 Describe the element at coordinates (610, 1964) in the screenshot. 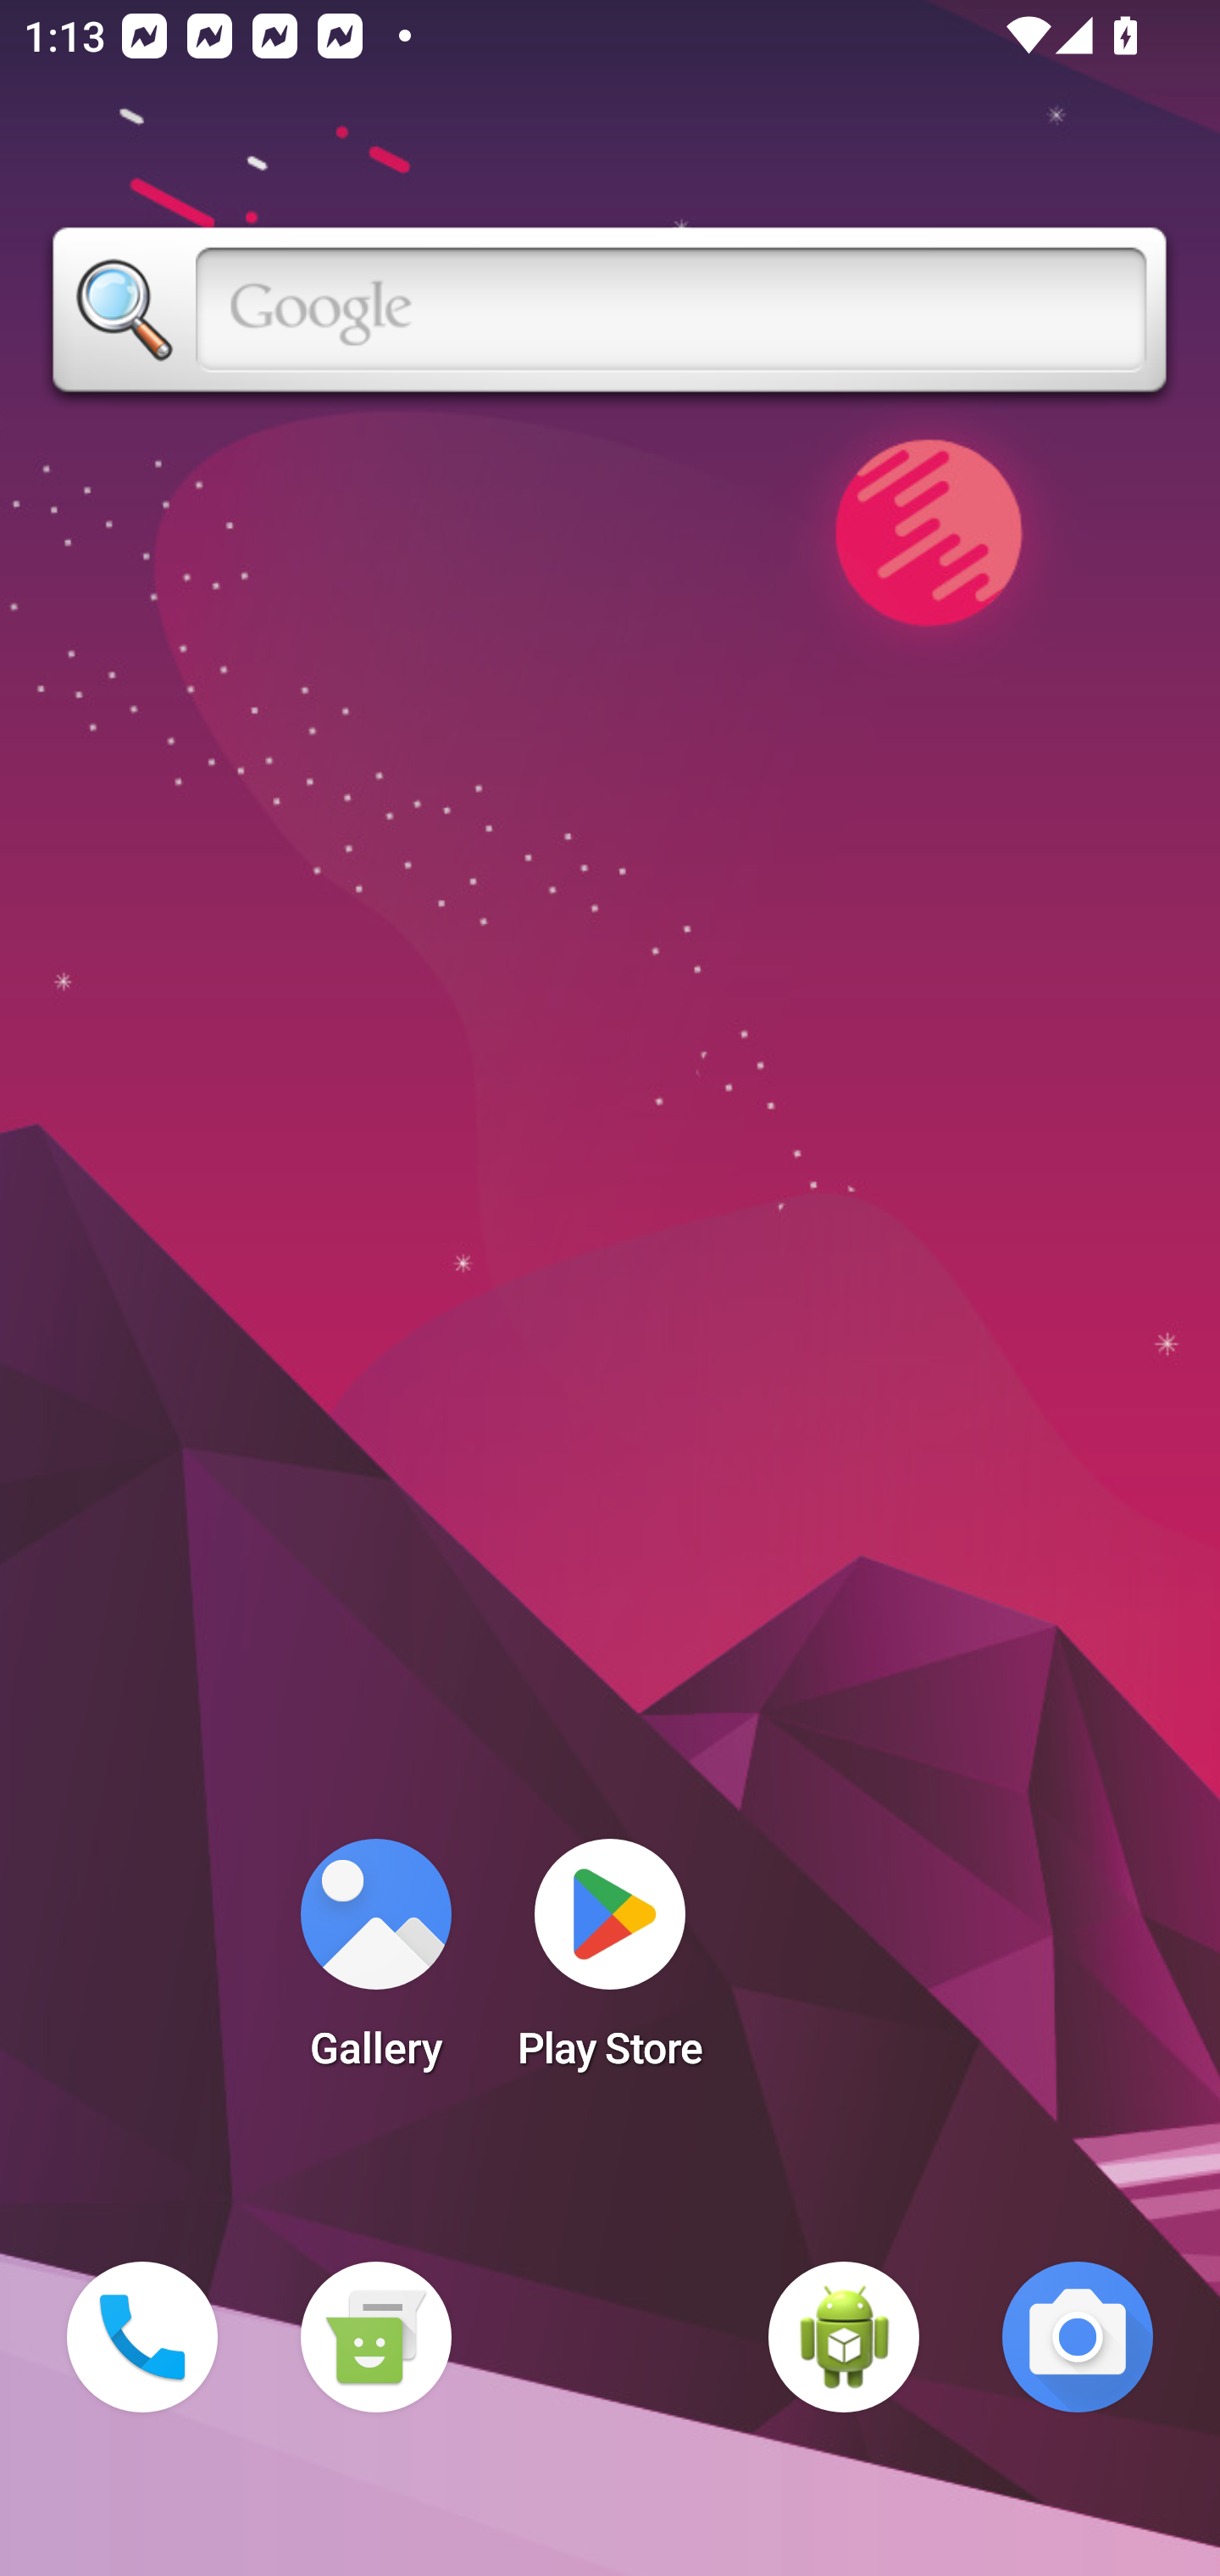

I see `Play Store` at that location.